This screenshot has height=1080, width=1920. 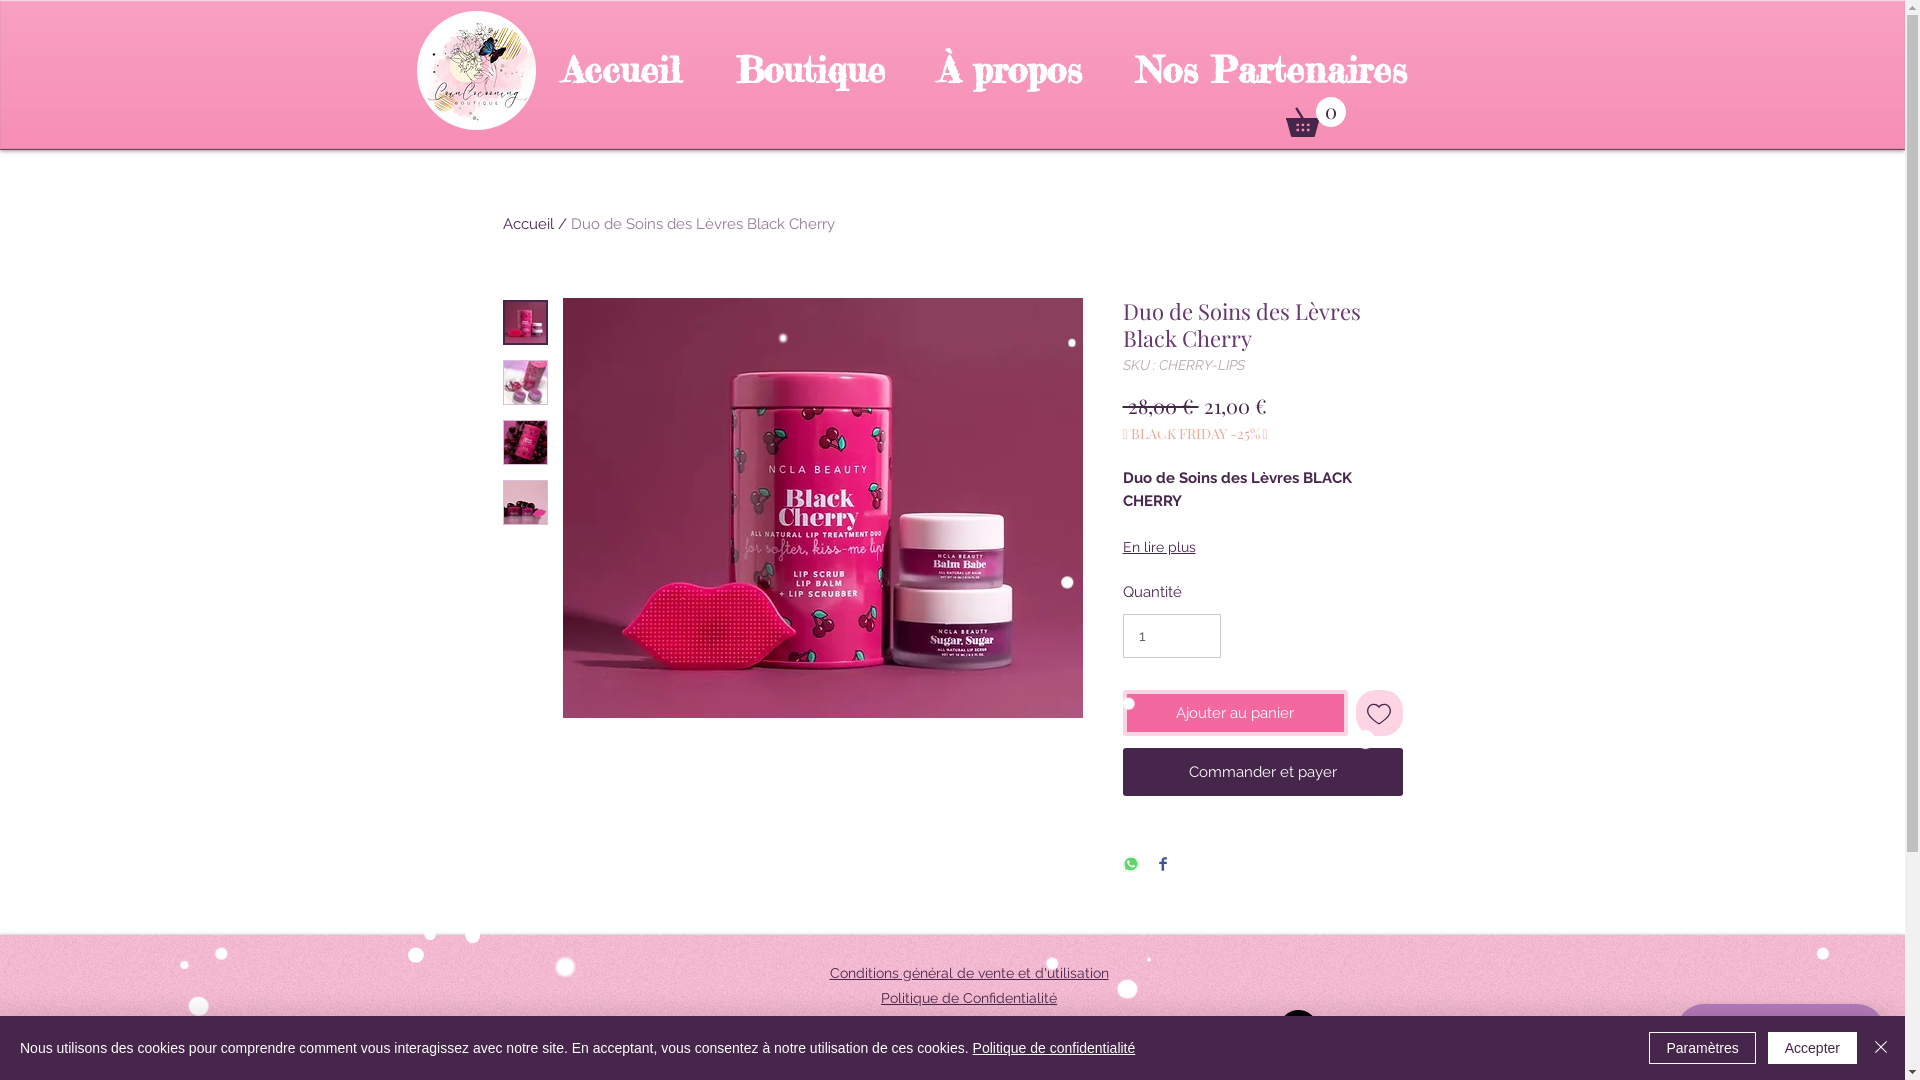 What do you see at coordinates (810, 70) in the screenshot?
I see `Boutique` at bounding box center [810, 70].